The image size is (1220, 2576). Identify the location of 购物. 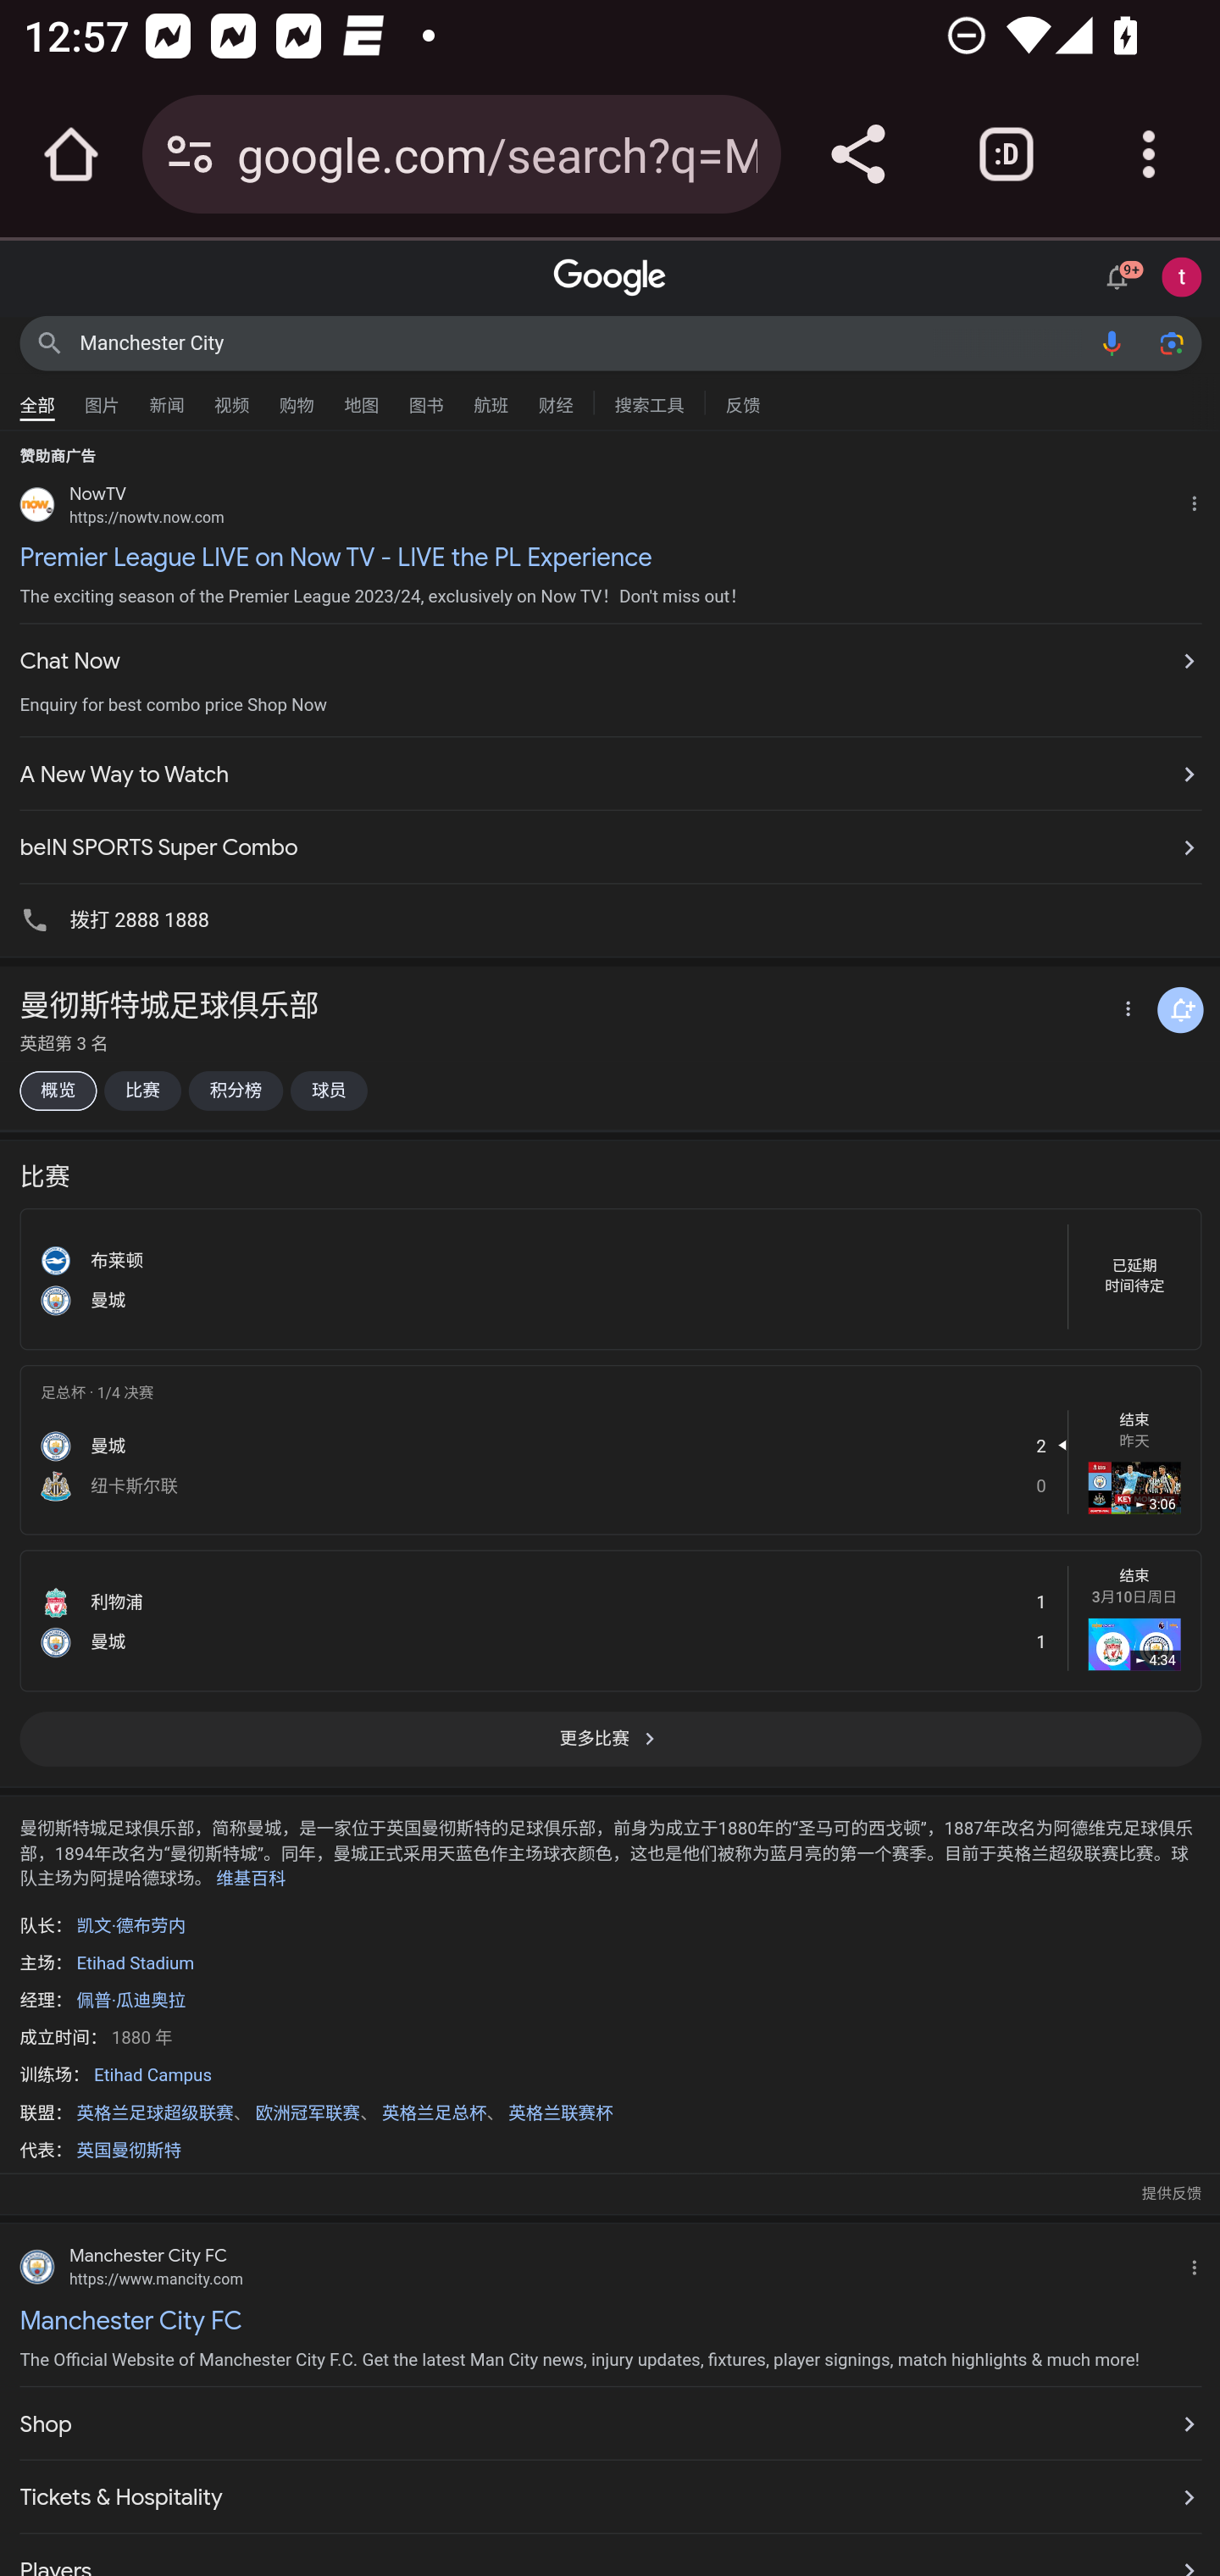
(297, 397).